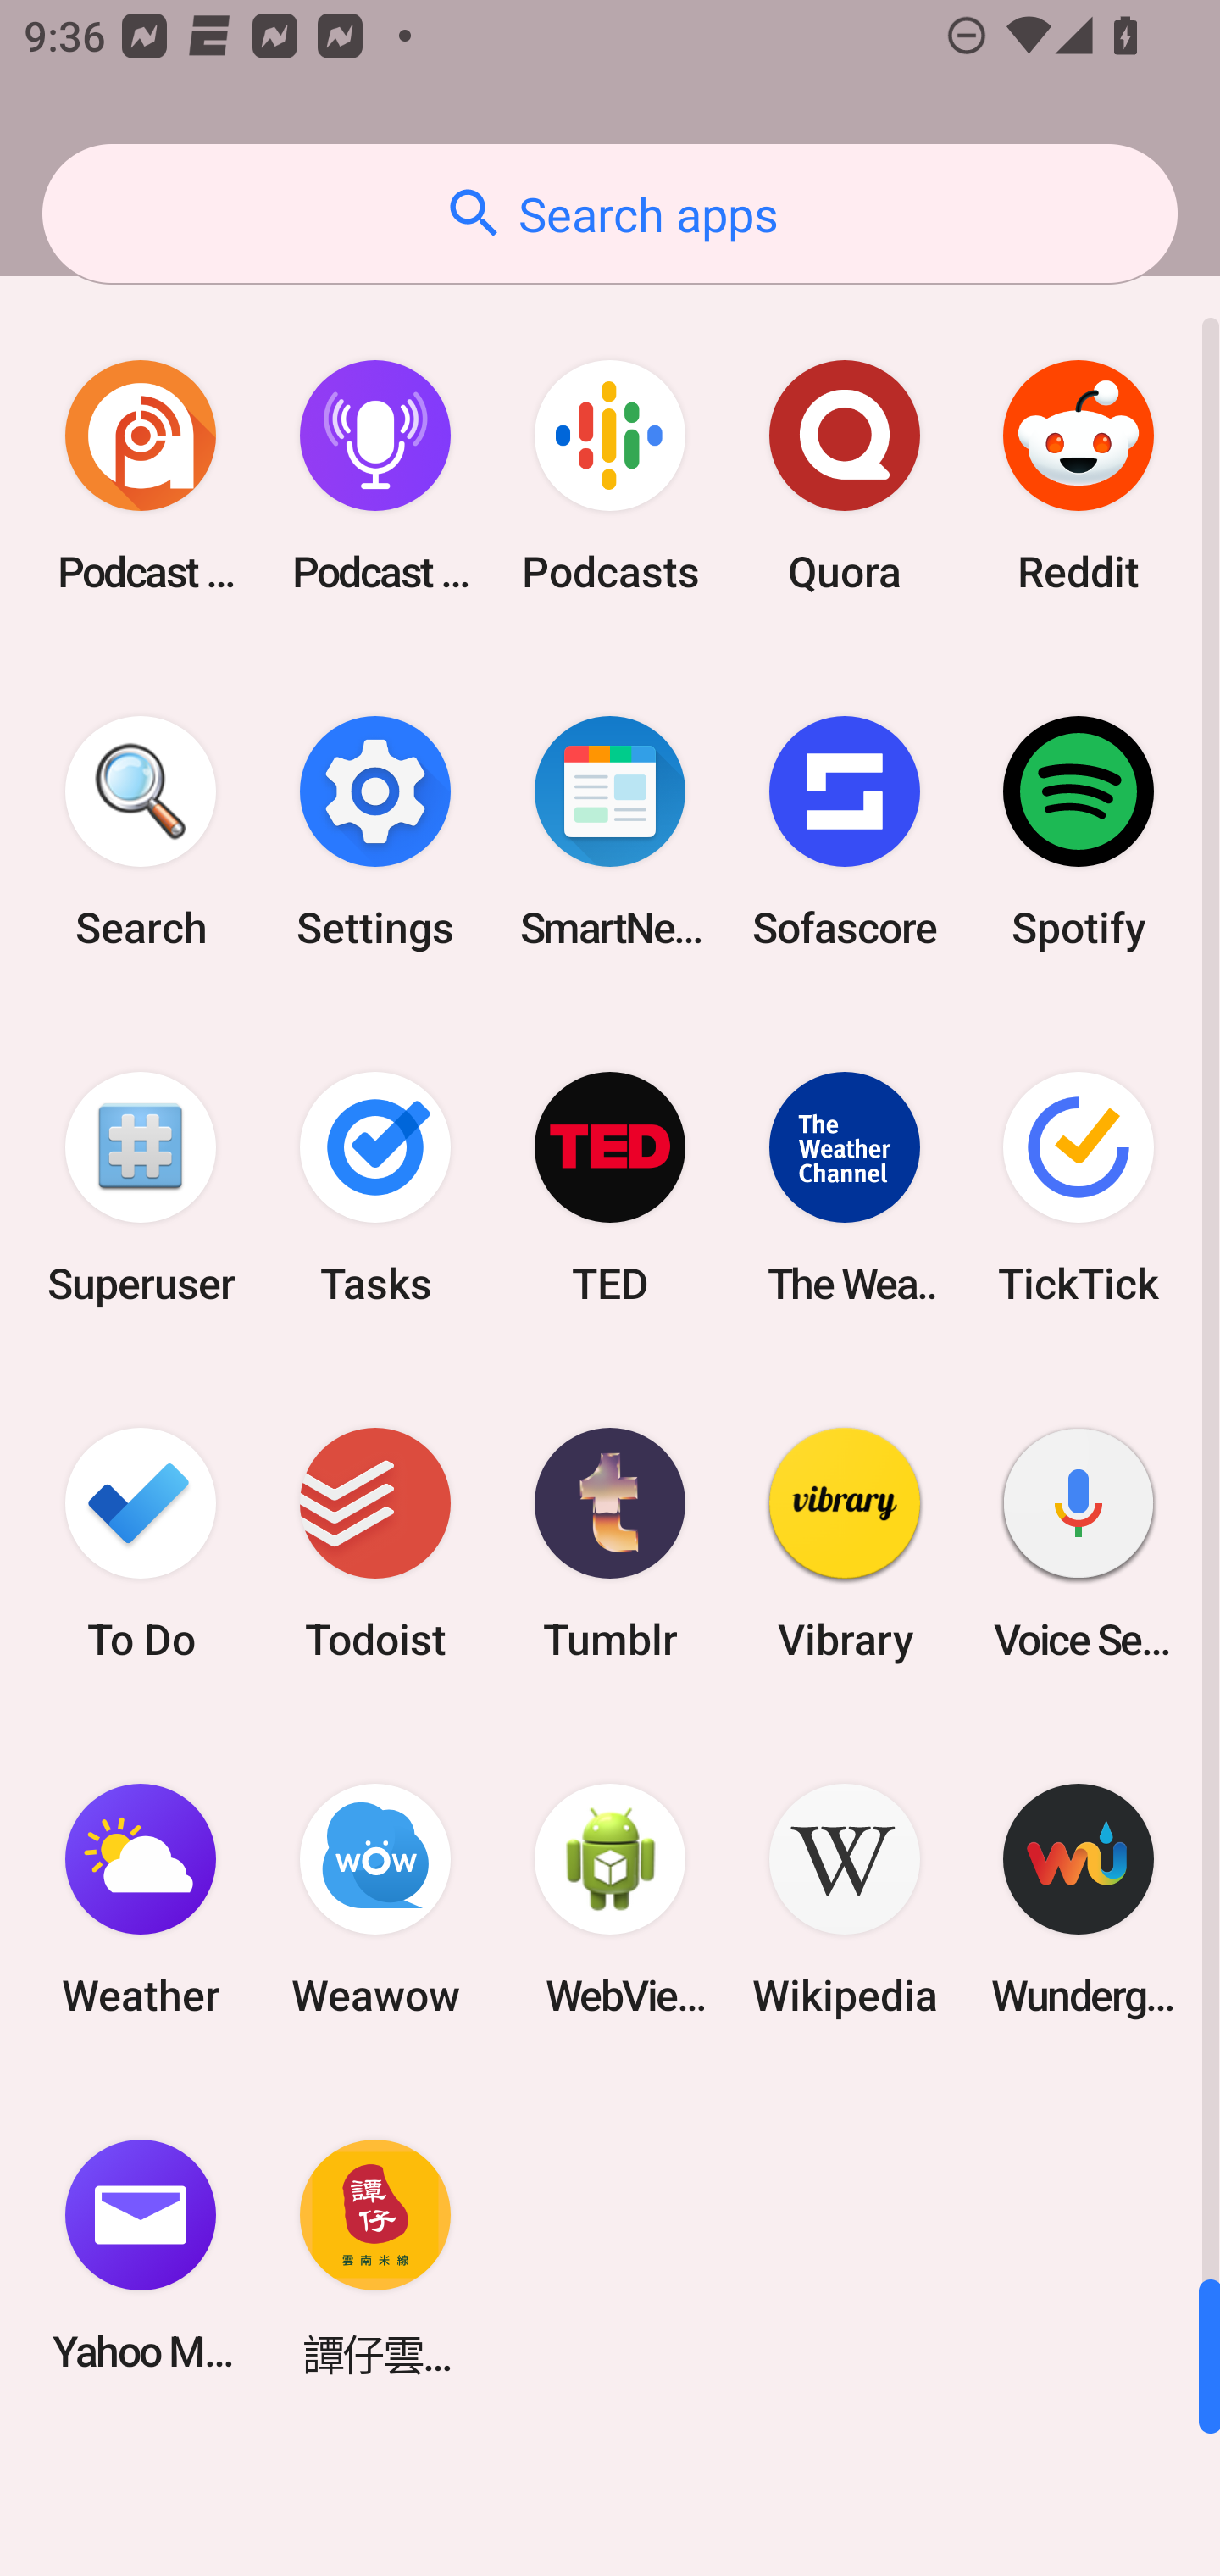 The image size is (1220, 2576). Describe the element at coordinates (844, 832) in the screenshot. I see `Sofascore` at that location.